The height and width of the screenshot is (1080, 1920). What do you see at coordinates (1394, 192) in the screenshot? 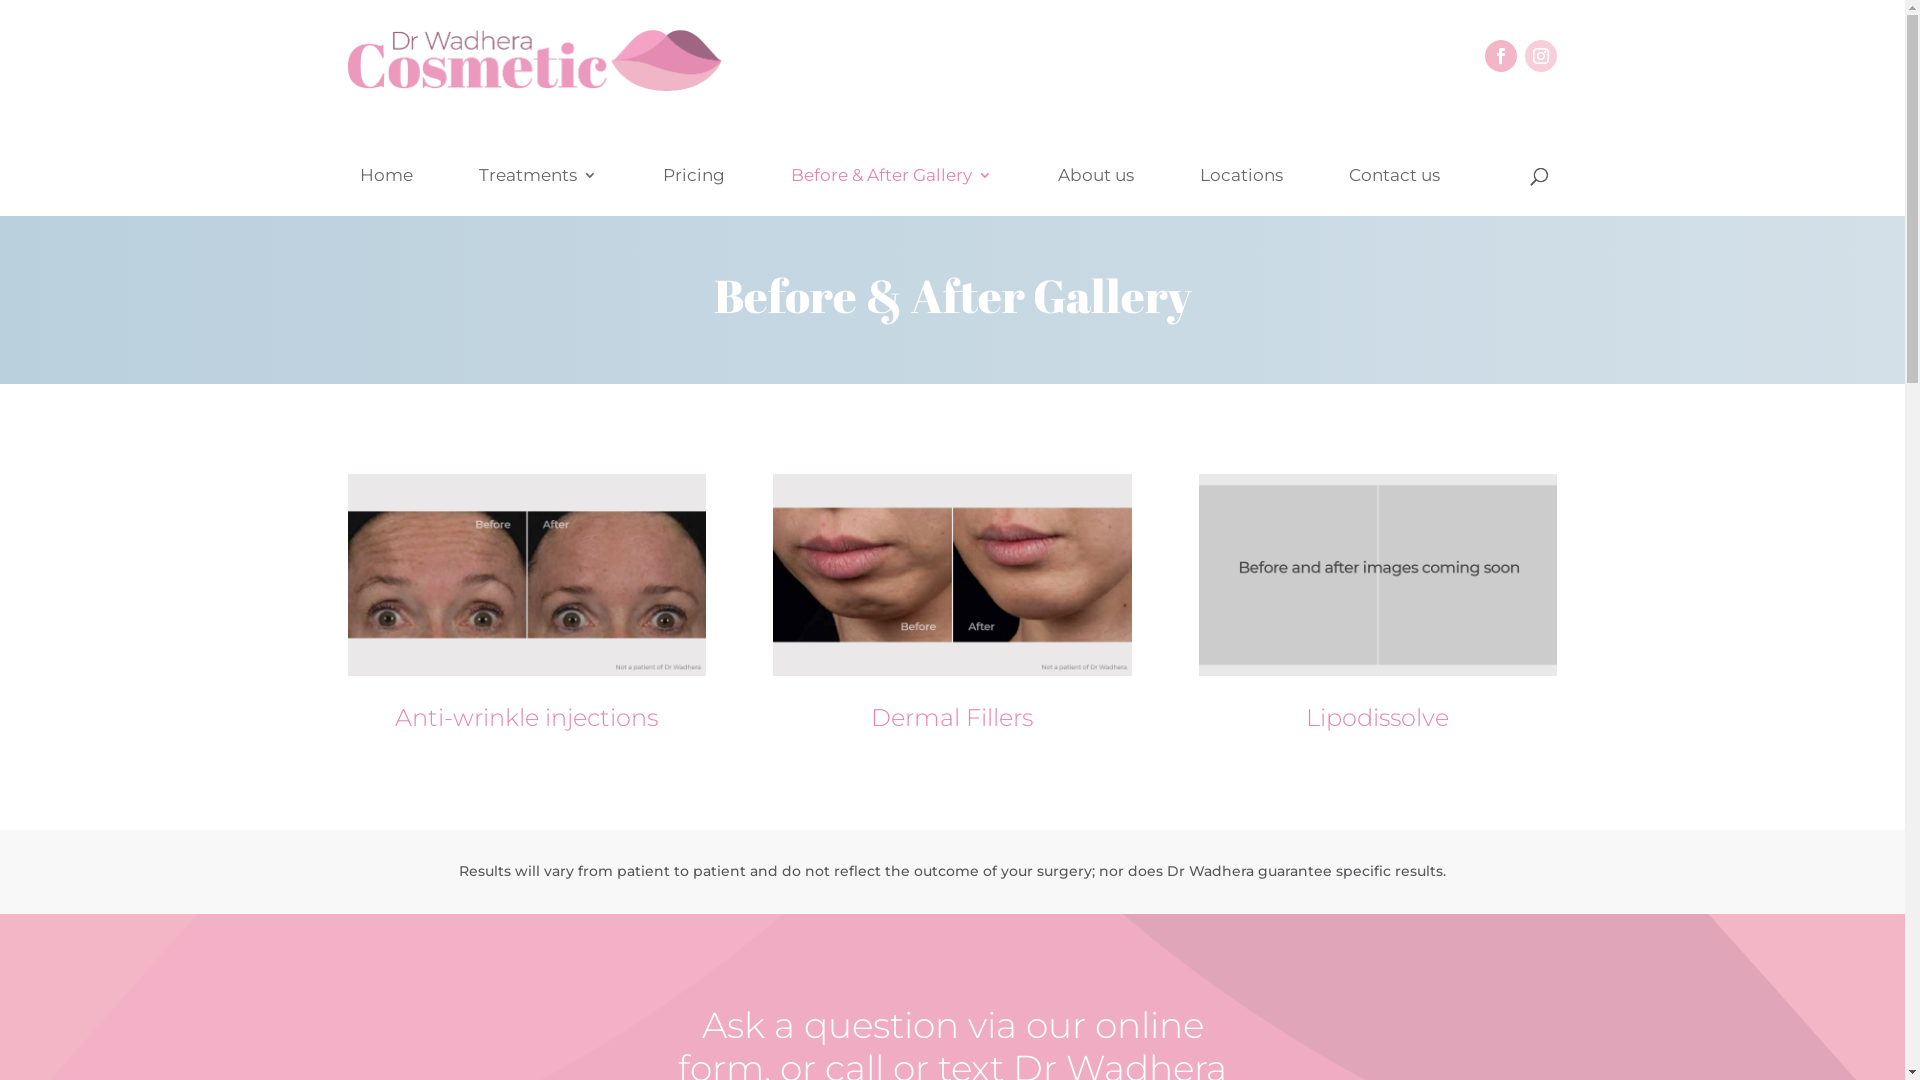
I see `Contact us` at bounding box center [1394, 192].